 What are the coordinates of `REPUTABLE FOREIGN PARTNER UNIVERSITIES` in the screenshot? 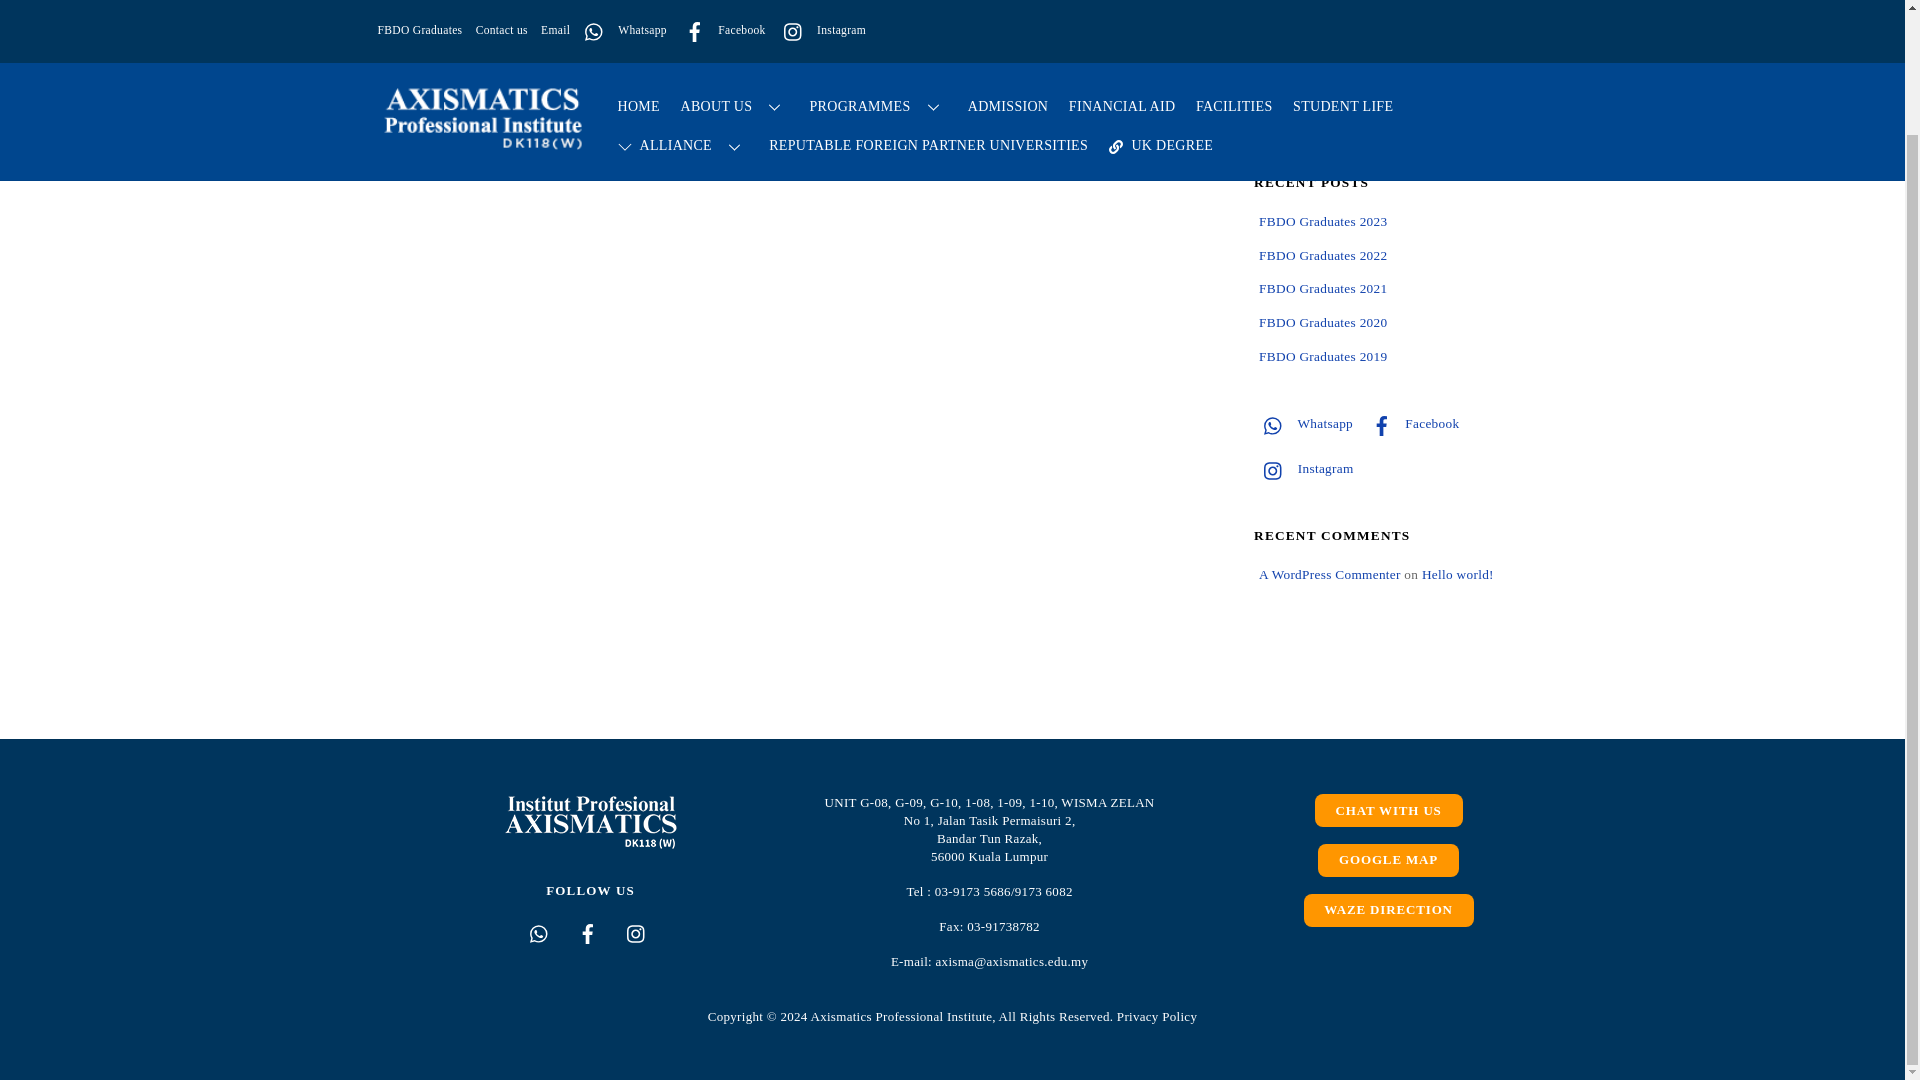 It's located at (928, 14).